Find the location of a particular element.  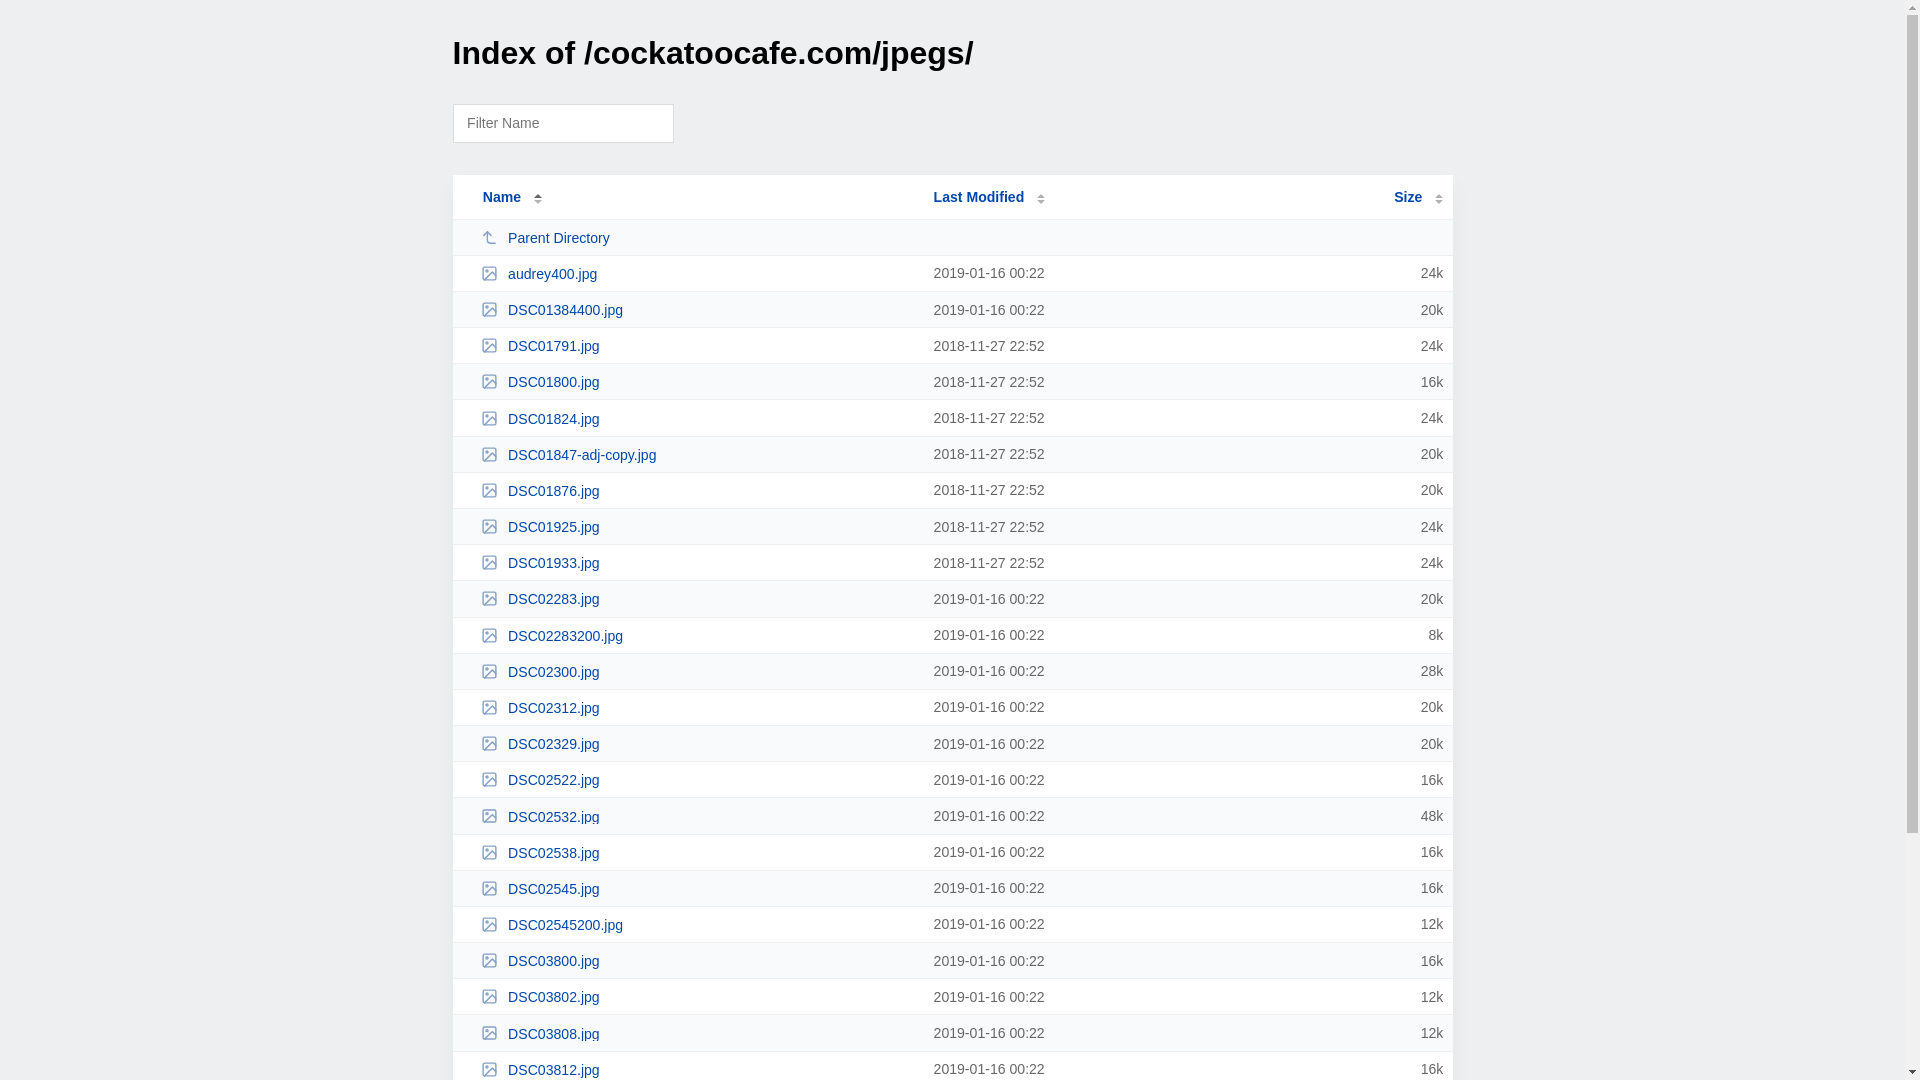

DSC02300.jpg is located at coordinates (698, 672).